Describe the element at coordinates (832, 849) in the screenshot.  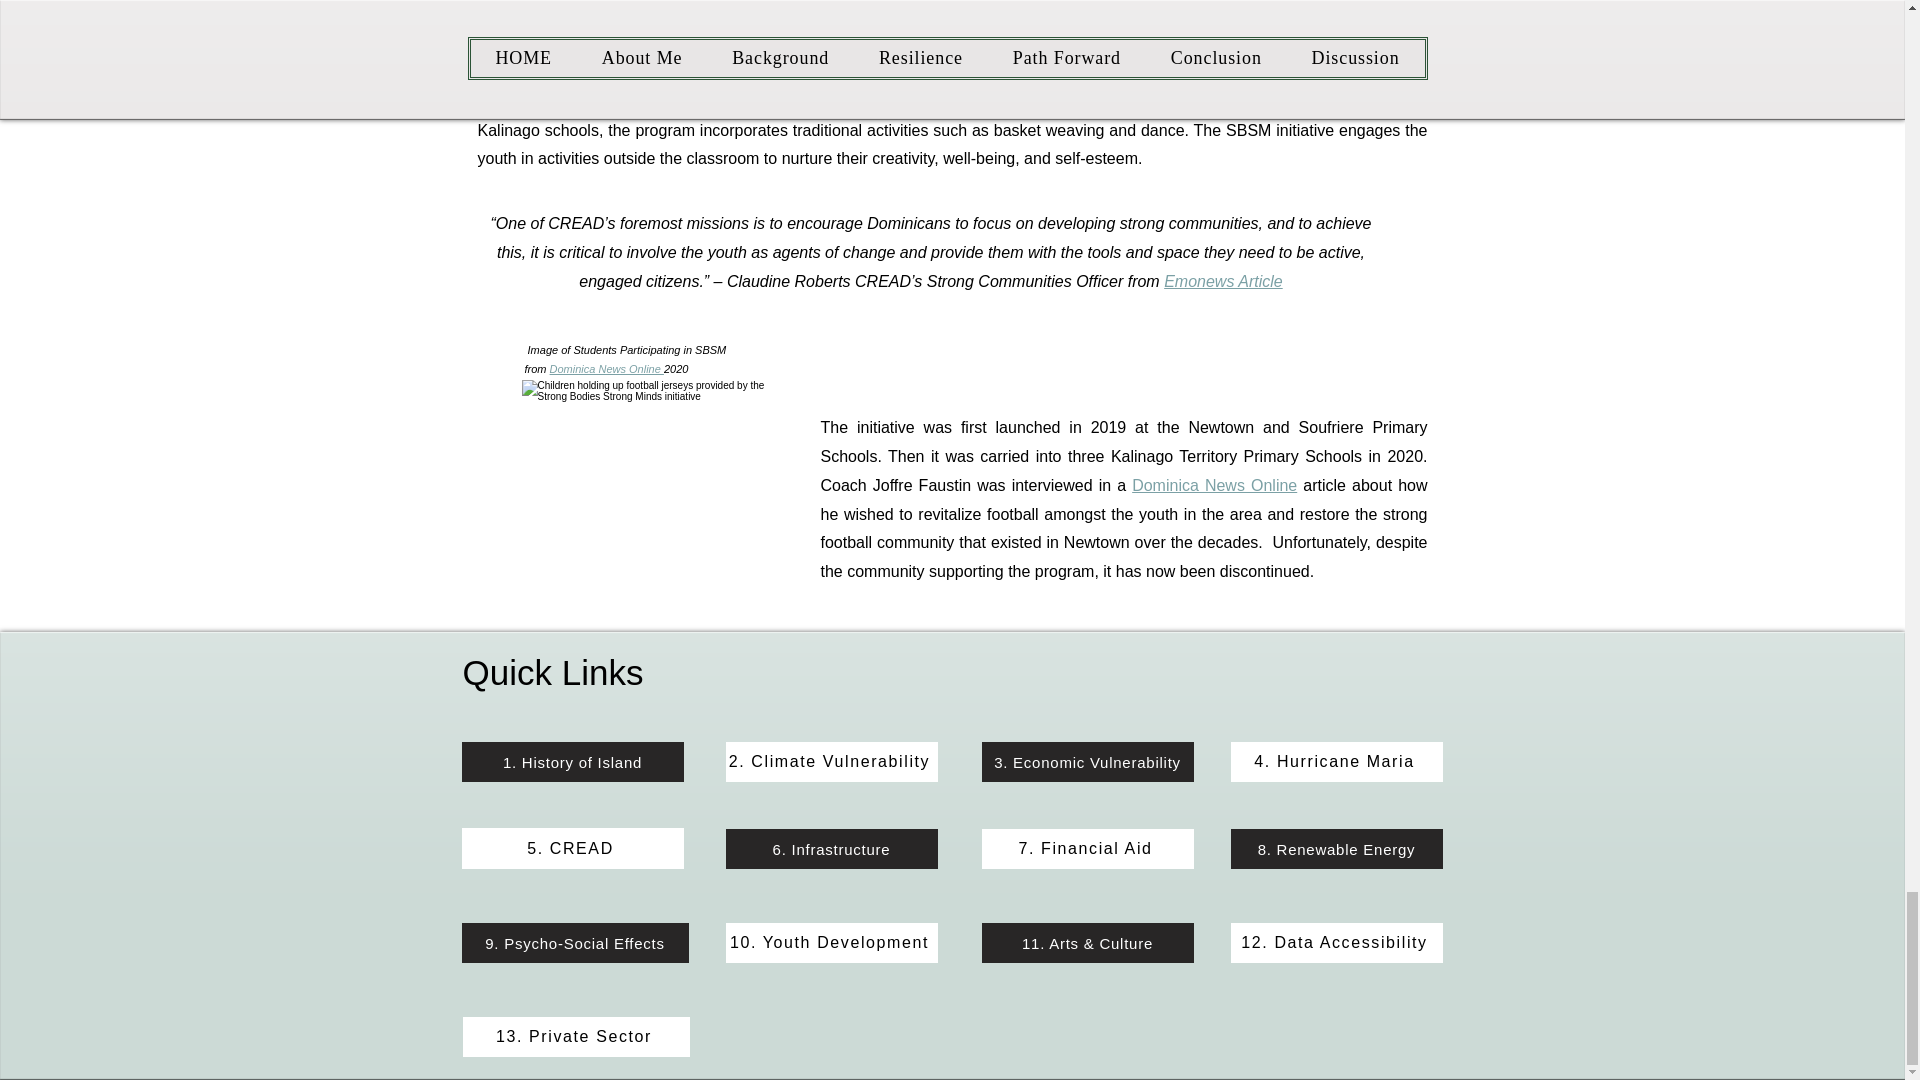
I see `6. Infrastructure` at that location.